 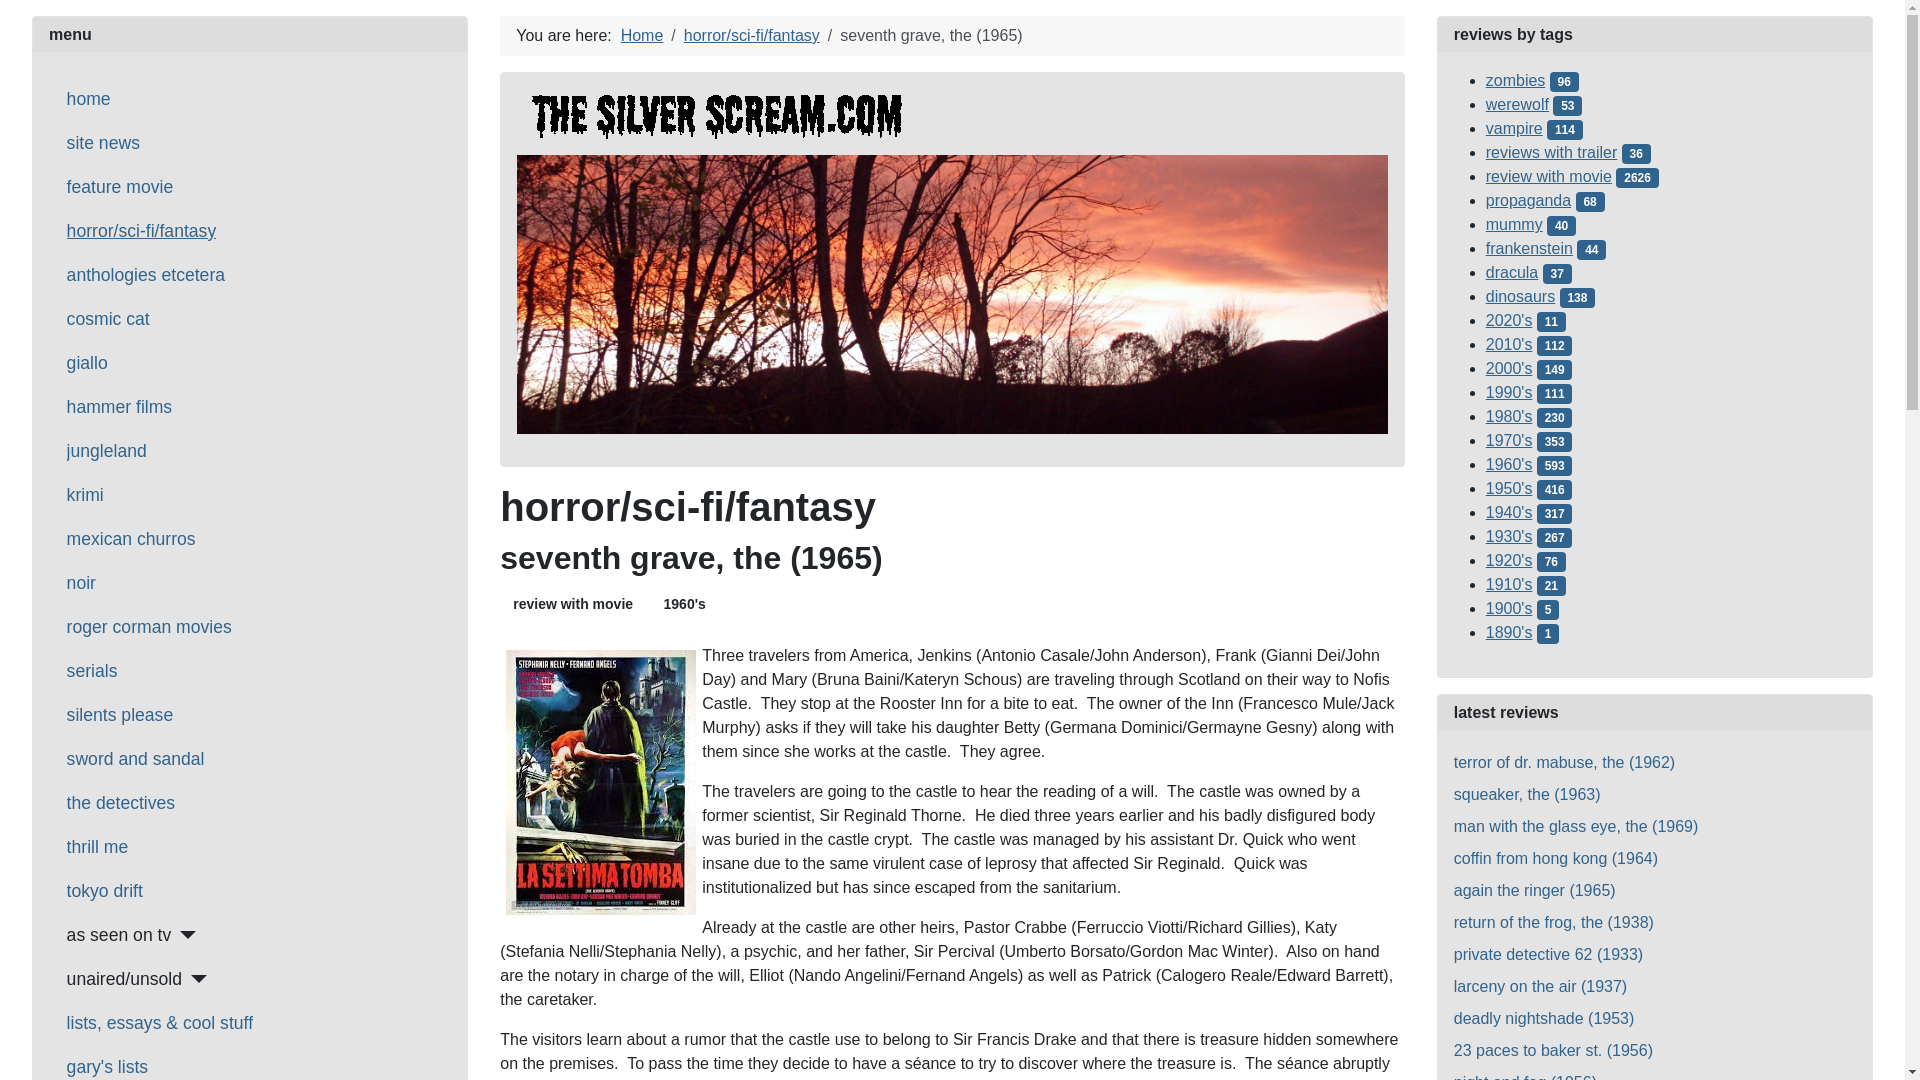 I want to click on serials, so click(x=92, y=670).